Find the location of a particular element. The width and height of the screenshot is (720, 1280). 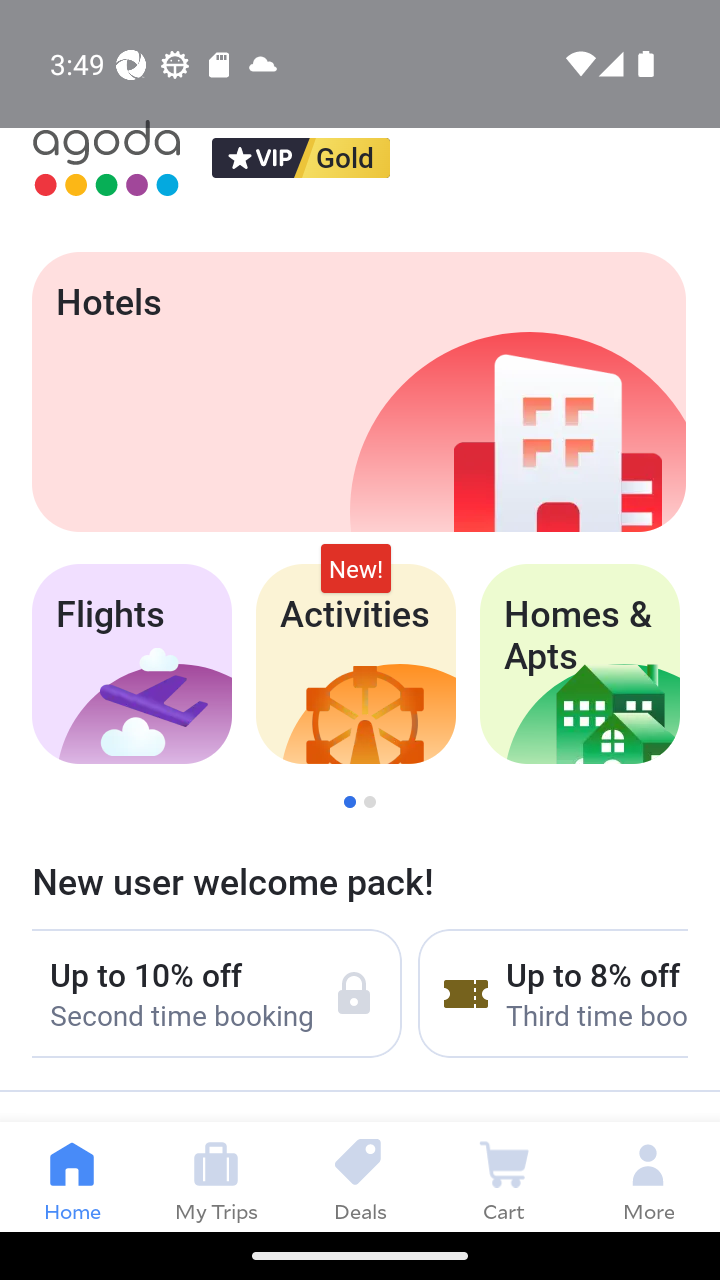

Flights is located at coordinates (131, 664).